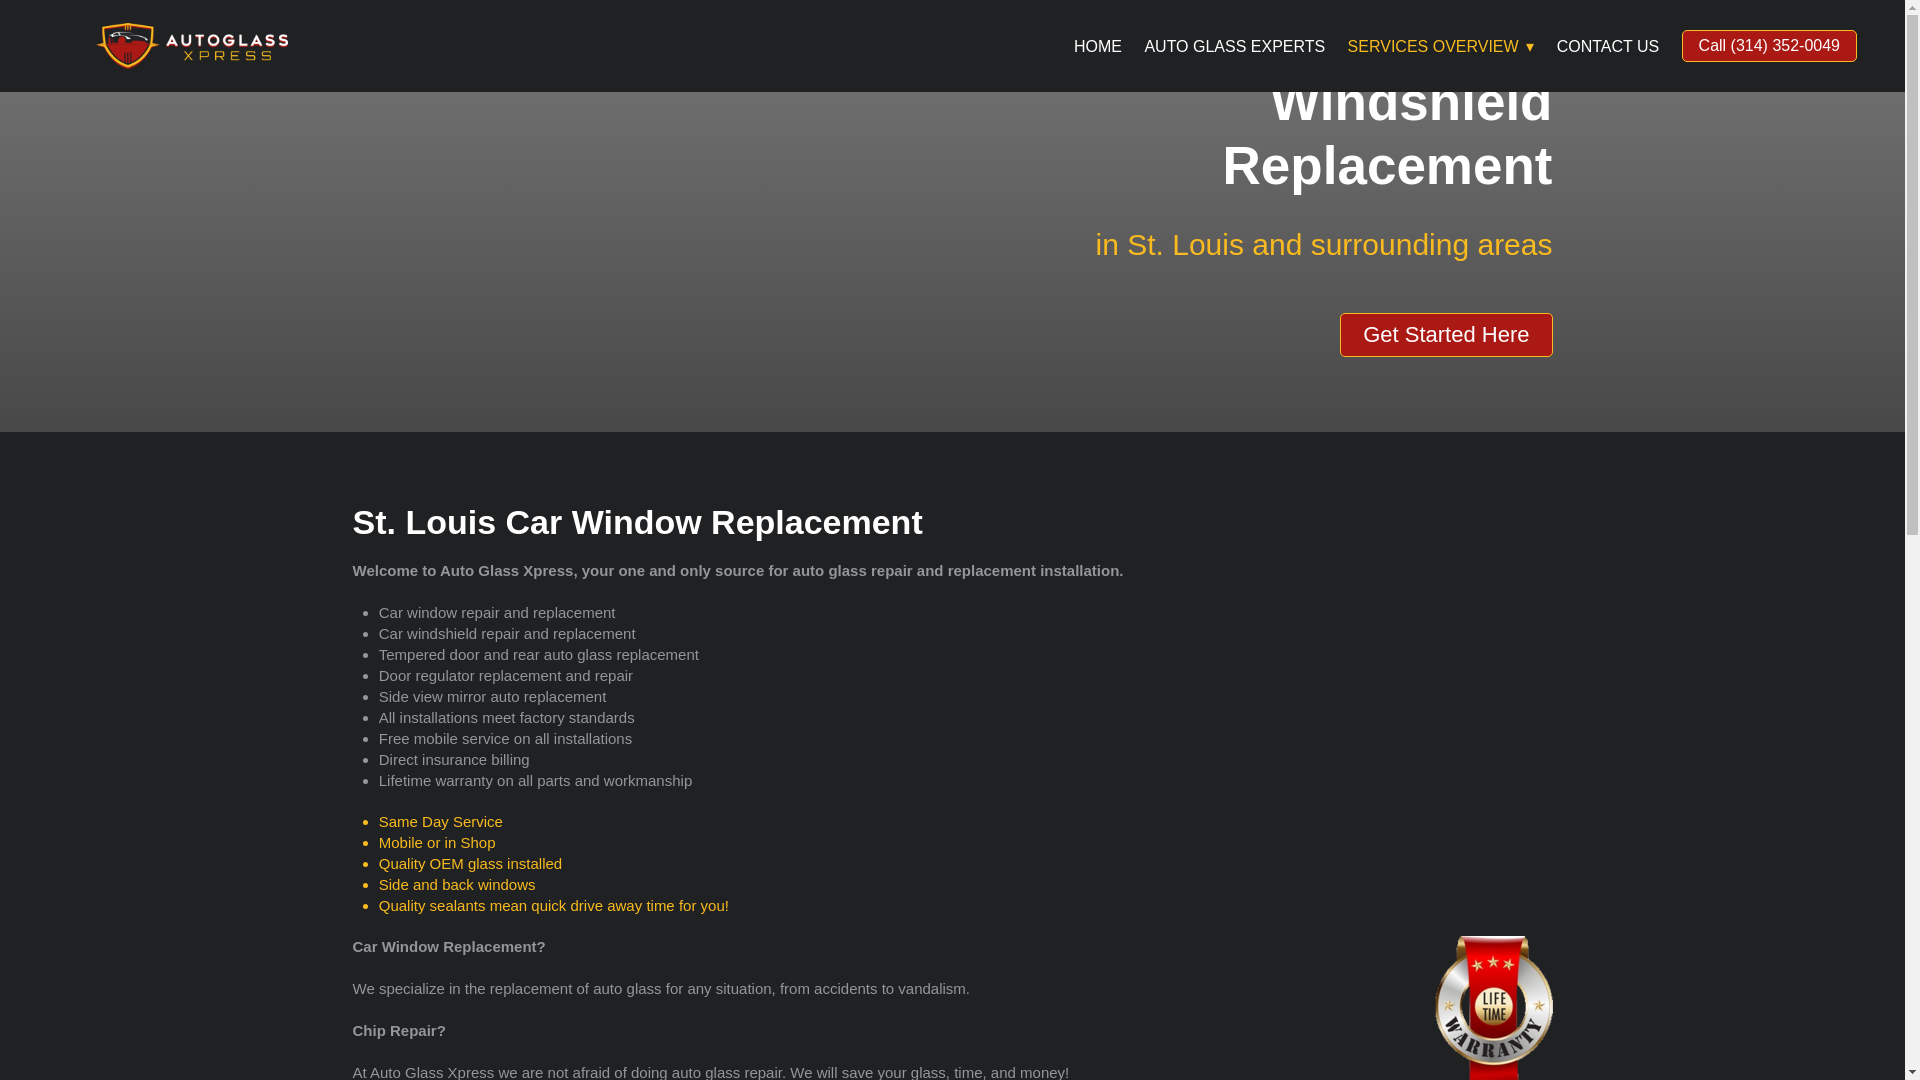  I want to click on HOME, so click(1097, 46).